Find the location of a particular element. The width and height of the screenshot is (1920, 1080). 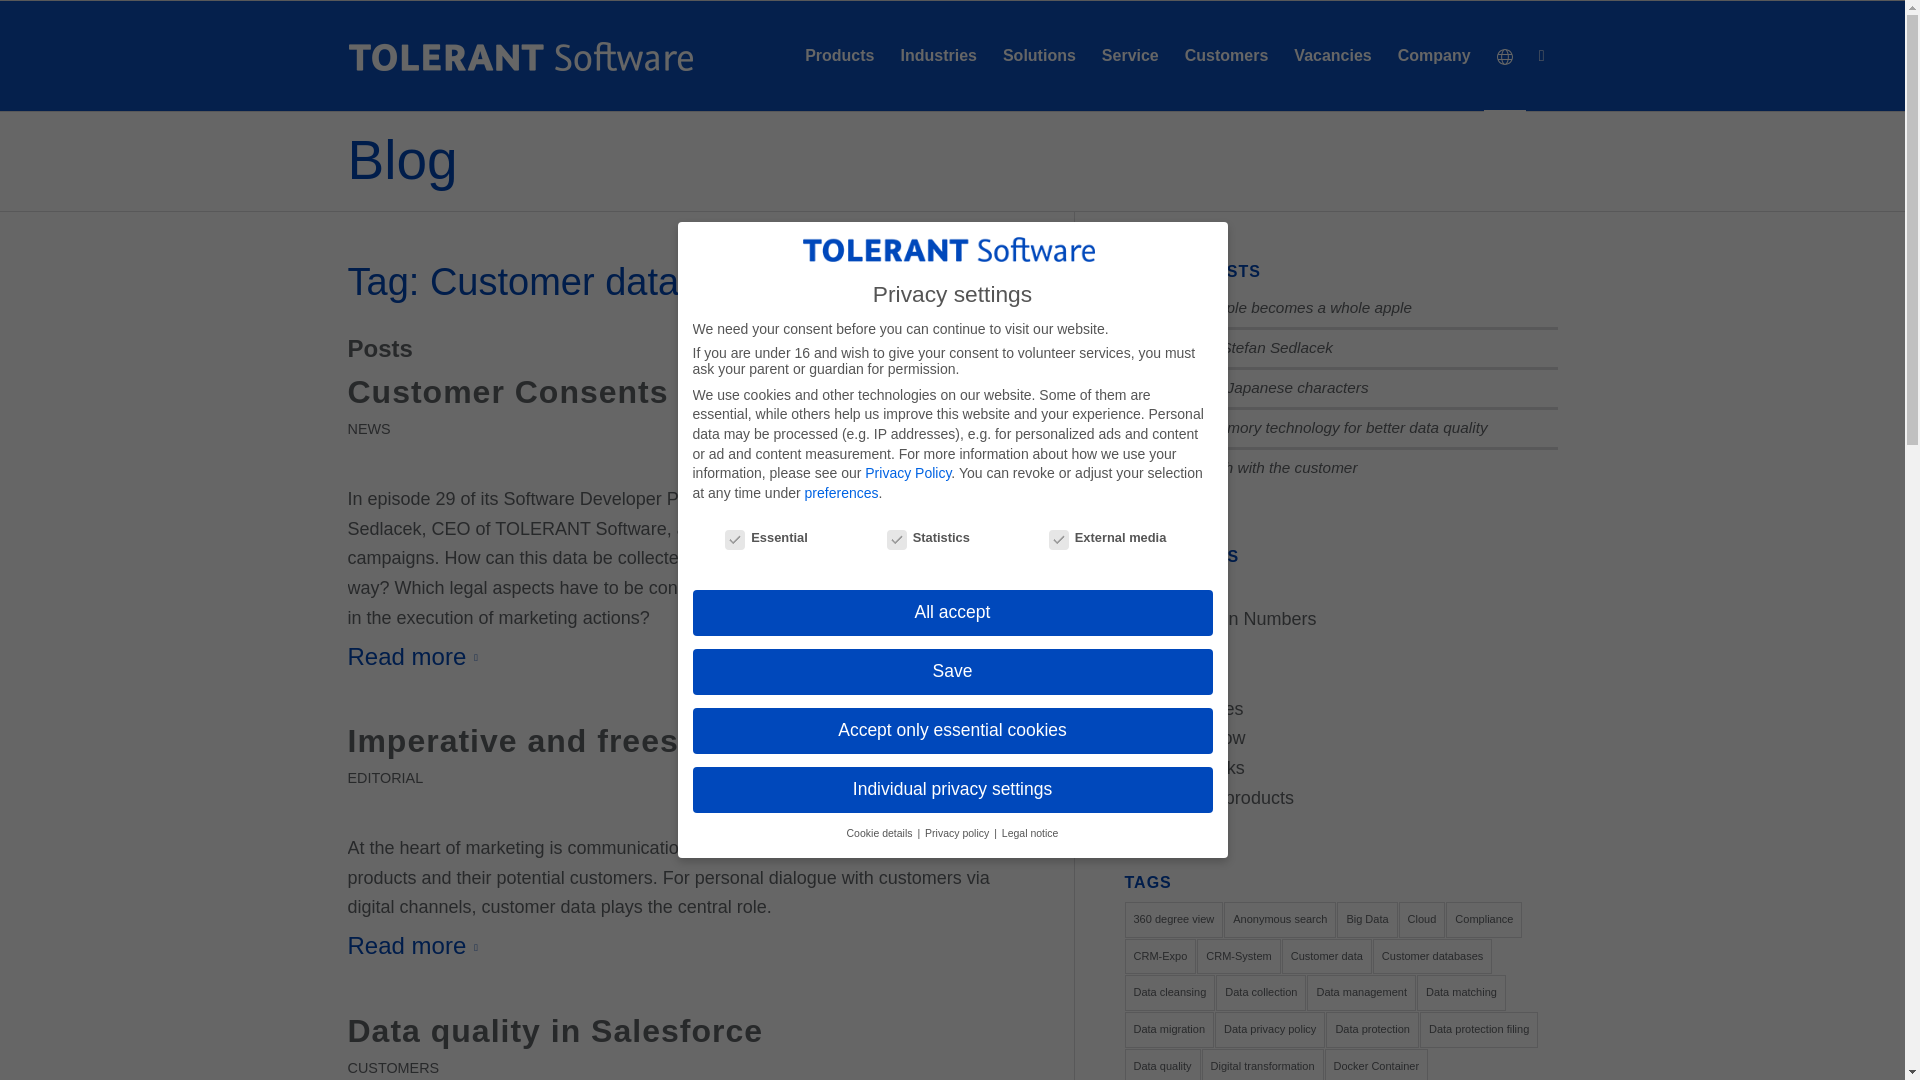

Permanent Link: Customer Consents is located at coordinates (508, 392).